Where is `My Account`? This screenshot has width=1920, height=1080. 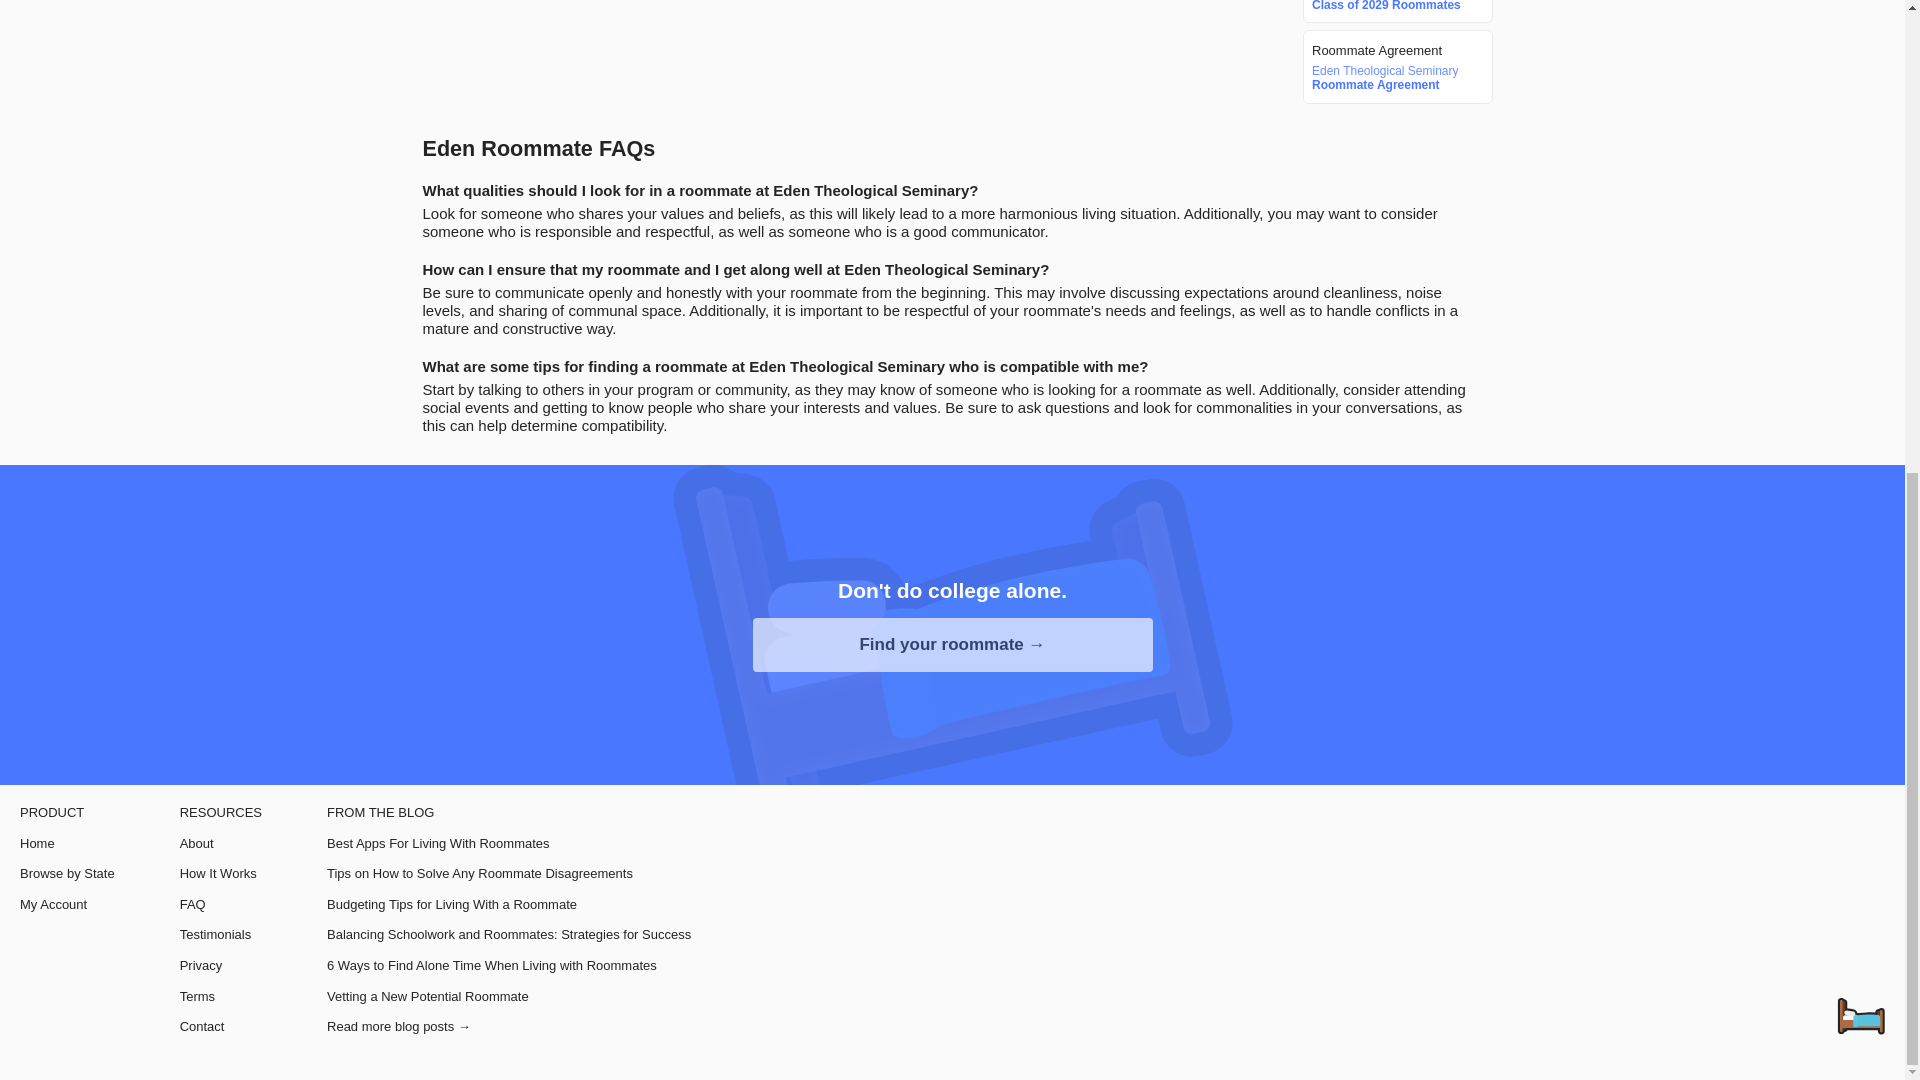
My Account is located at coordinates (67, 904).